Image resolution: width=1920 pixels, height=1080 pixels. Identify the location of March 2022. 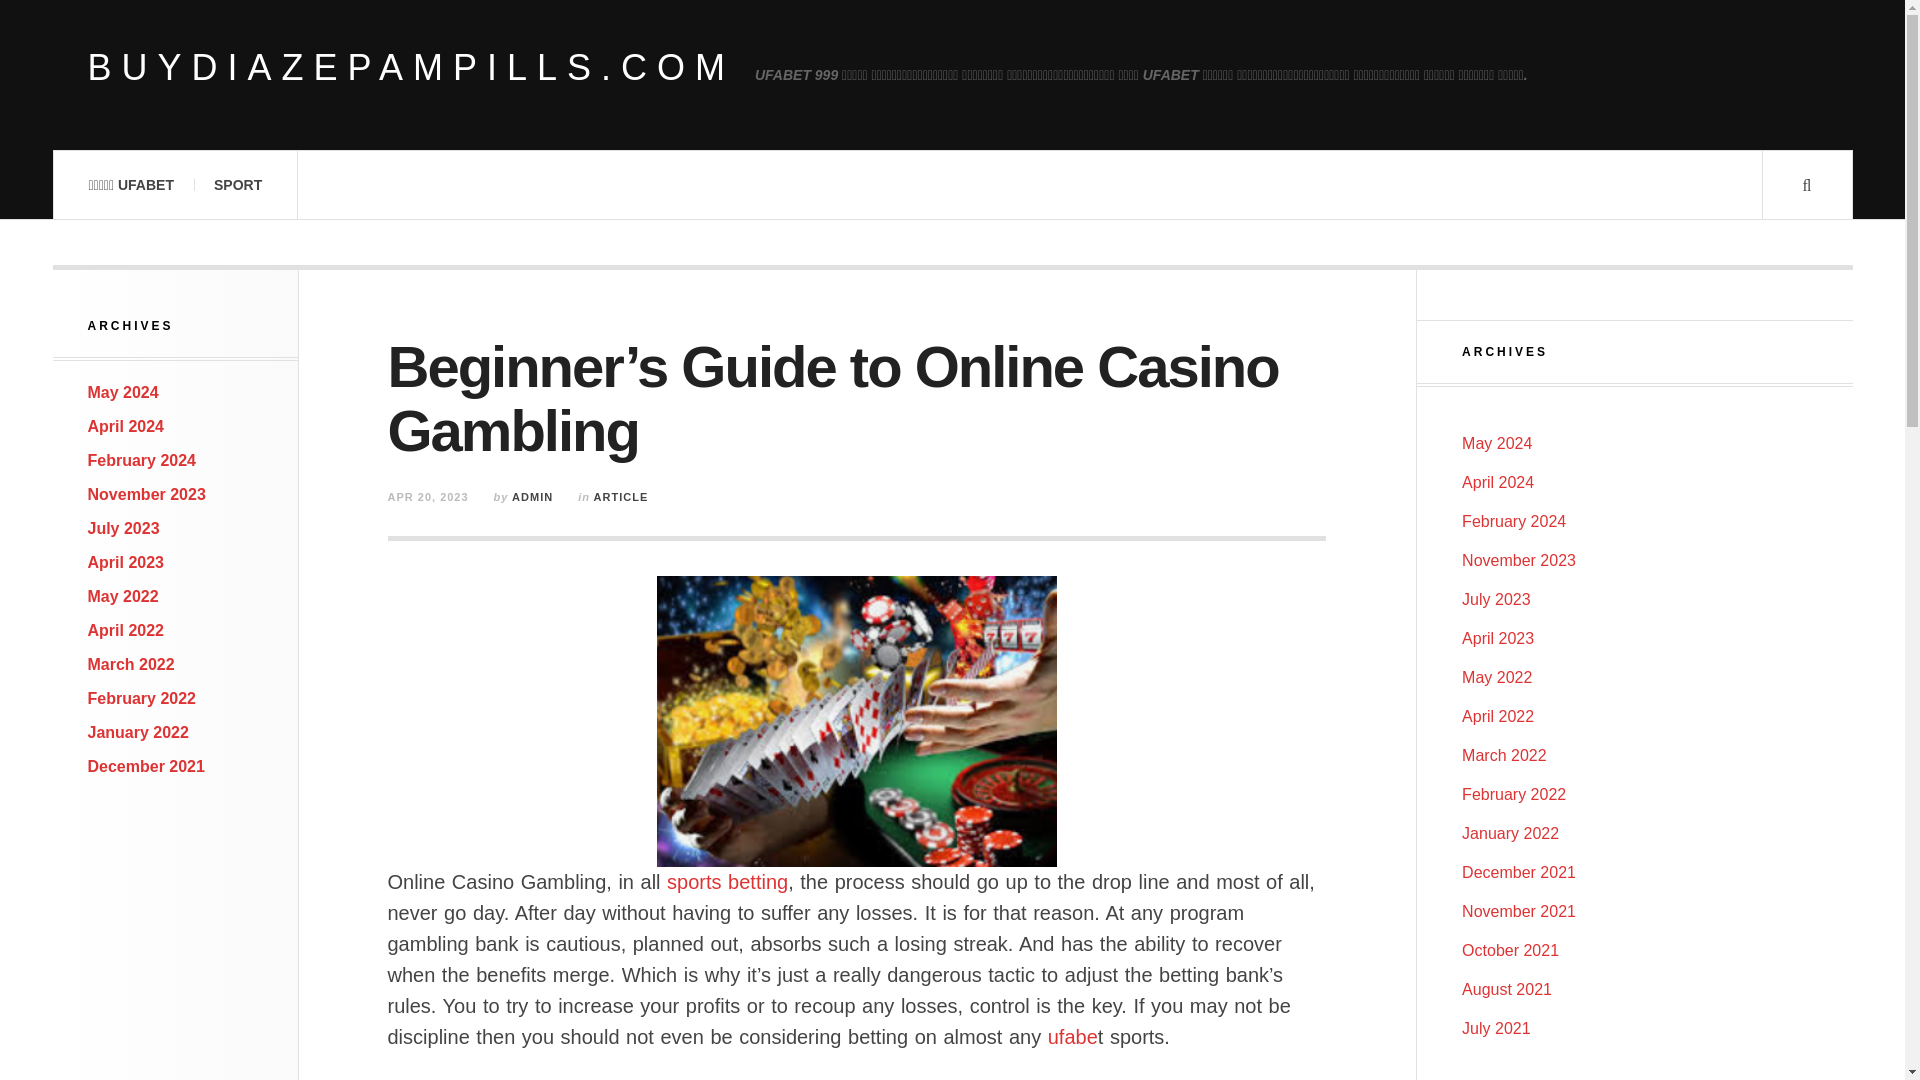
(1504, 755).